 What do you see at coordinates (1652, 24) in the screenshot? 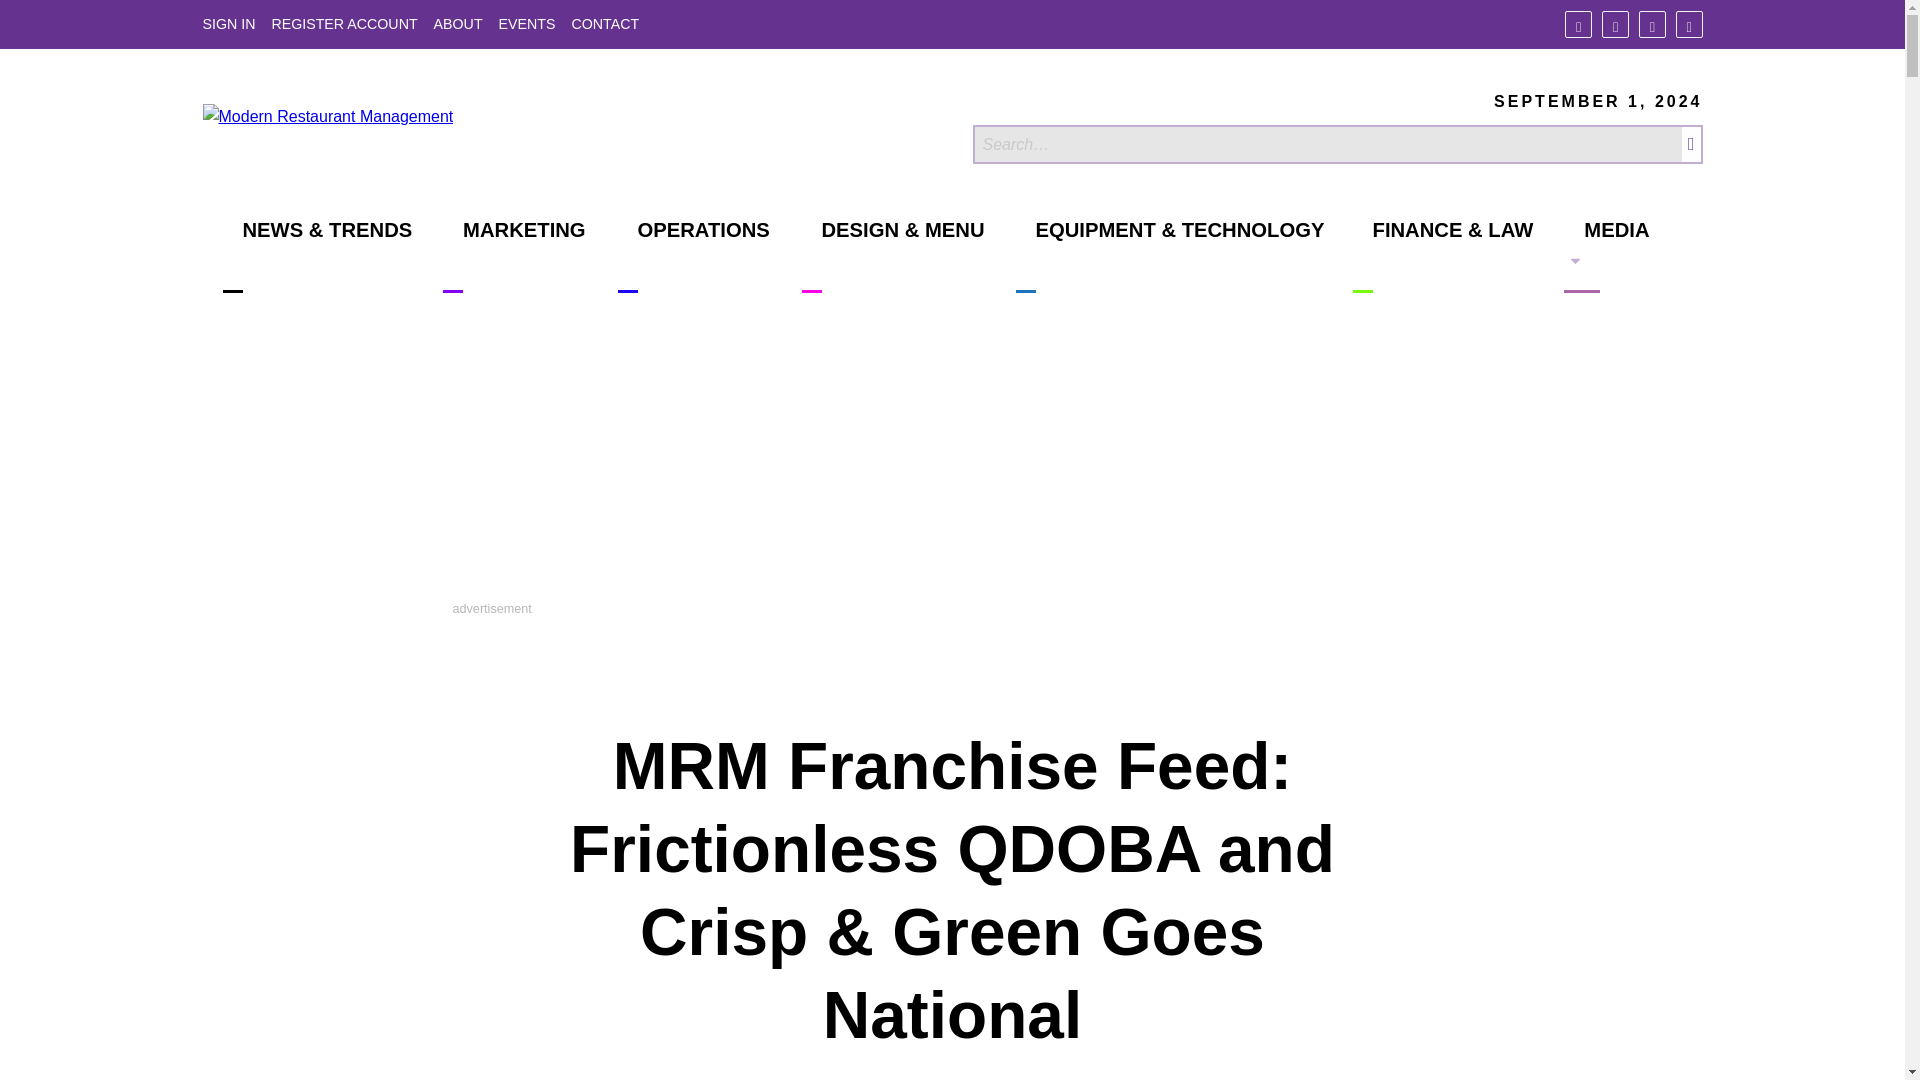
I see `Linkedin` at bounding box center [1652, 24].